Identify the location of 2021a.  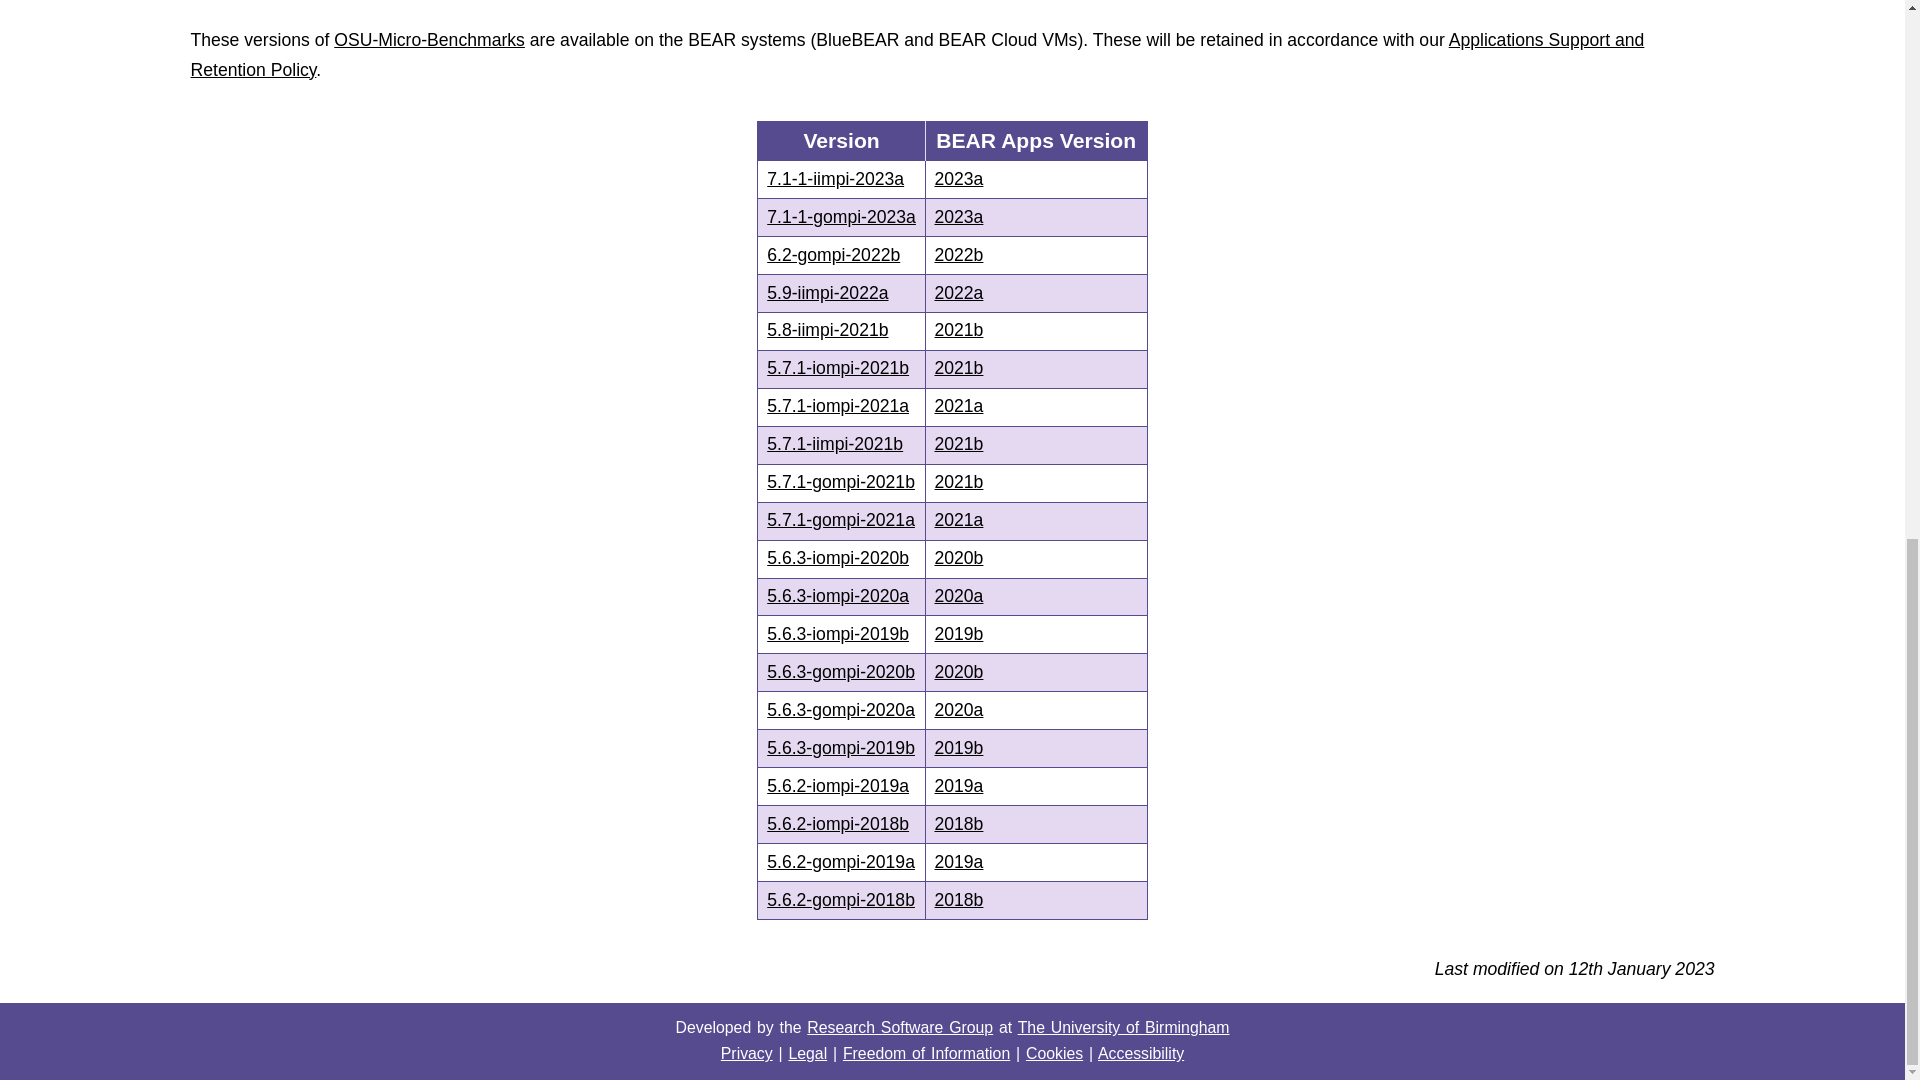
(1036, 406).